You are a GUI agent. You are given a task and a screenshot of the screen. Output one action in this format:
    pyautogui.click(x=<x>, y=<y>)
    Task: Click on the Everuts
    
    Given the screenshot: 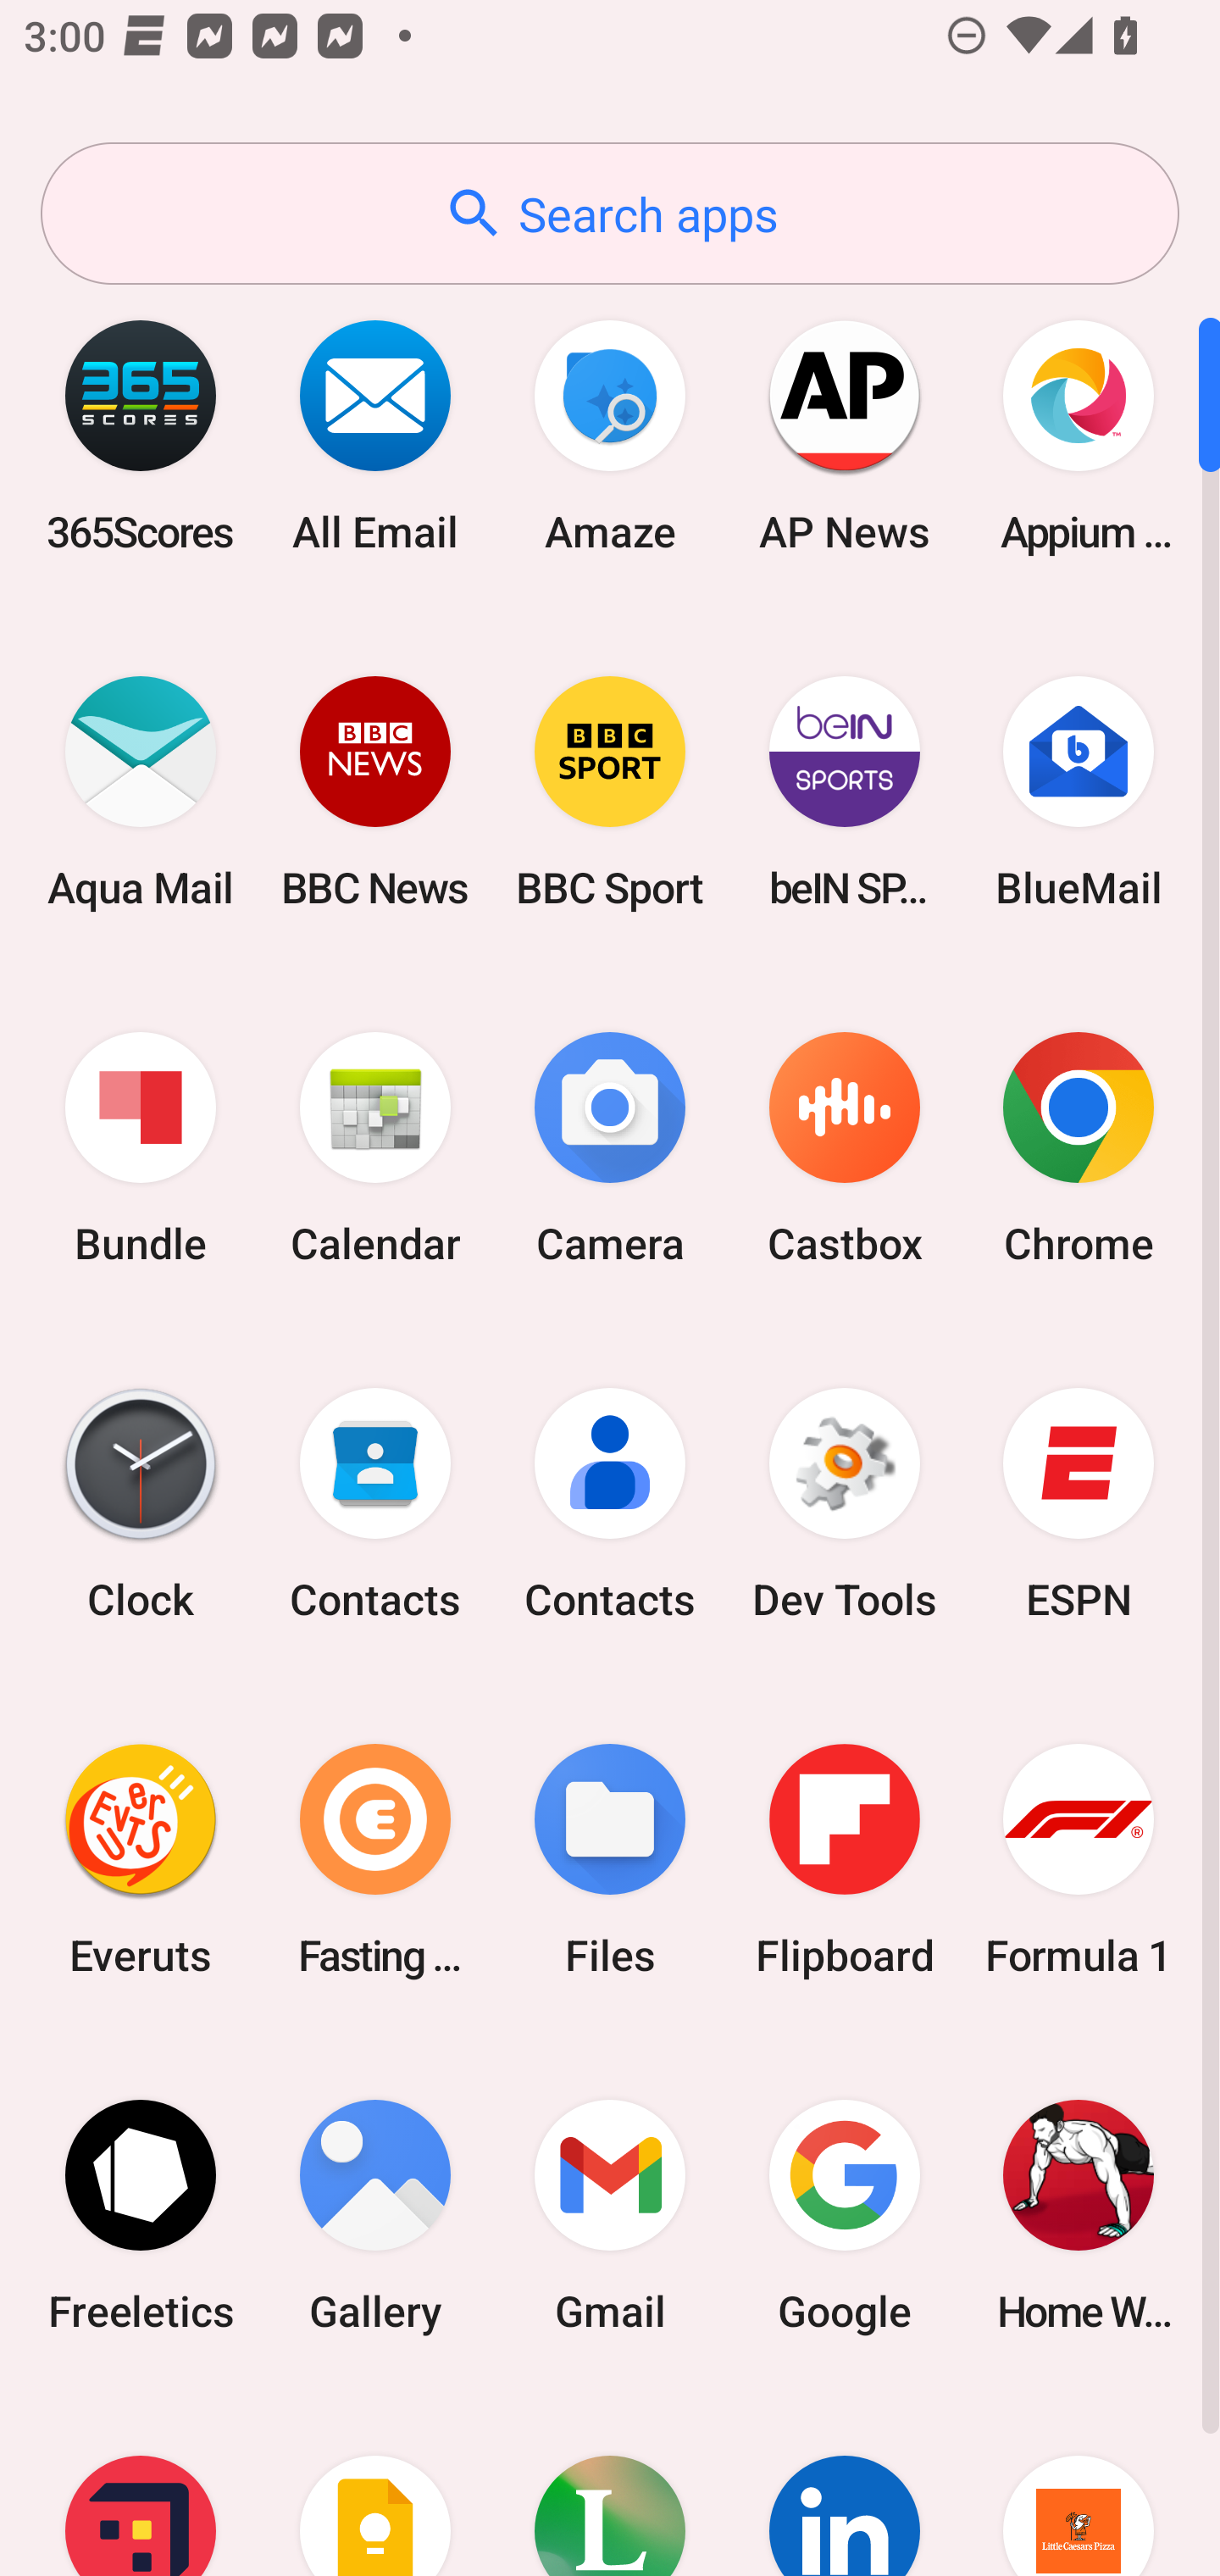 What is the action you would take?
    pyautogui.click(x=141, y=1859)
    